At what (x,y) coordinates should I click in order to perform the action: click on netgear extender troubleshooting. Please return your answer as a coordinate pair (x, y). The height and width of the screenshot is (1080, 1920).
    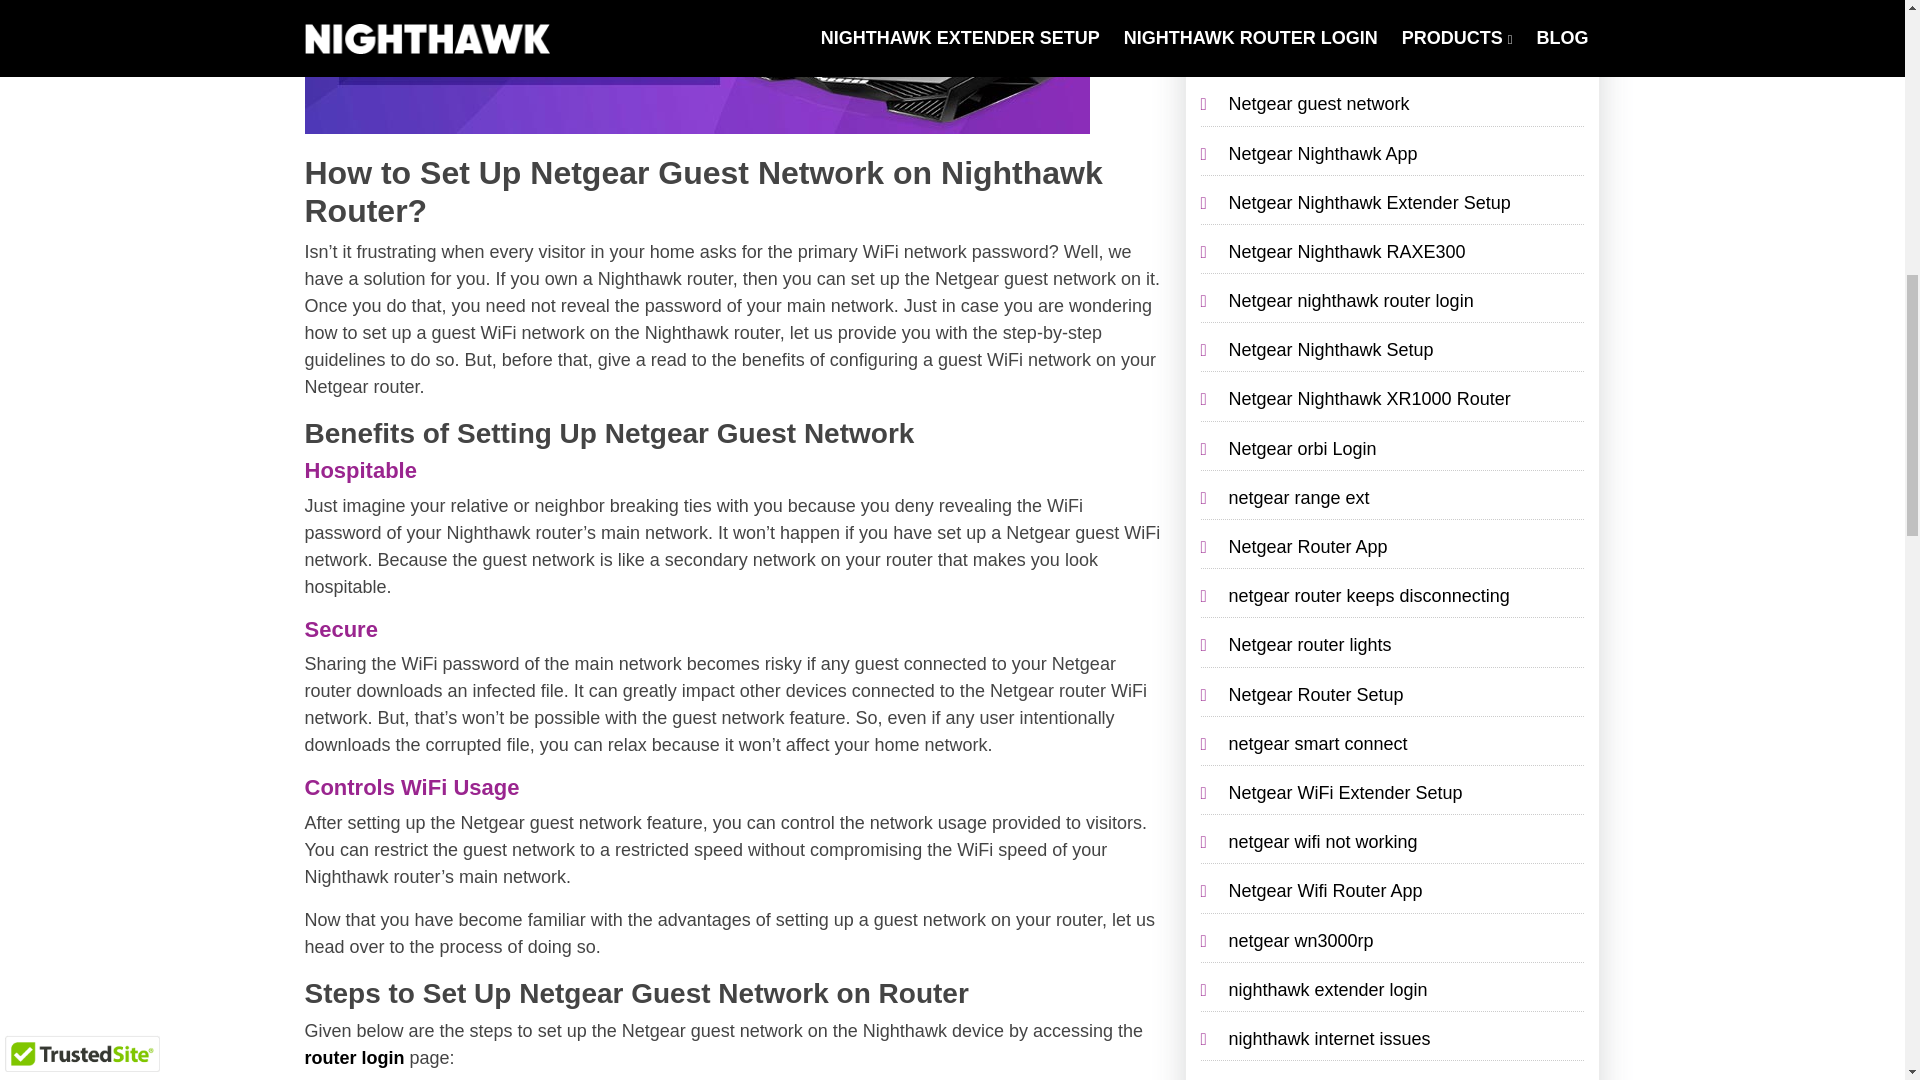
    Looking at the image, I should click on (1360, 8).